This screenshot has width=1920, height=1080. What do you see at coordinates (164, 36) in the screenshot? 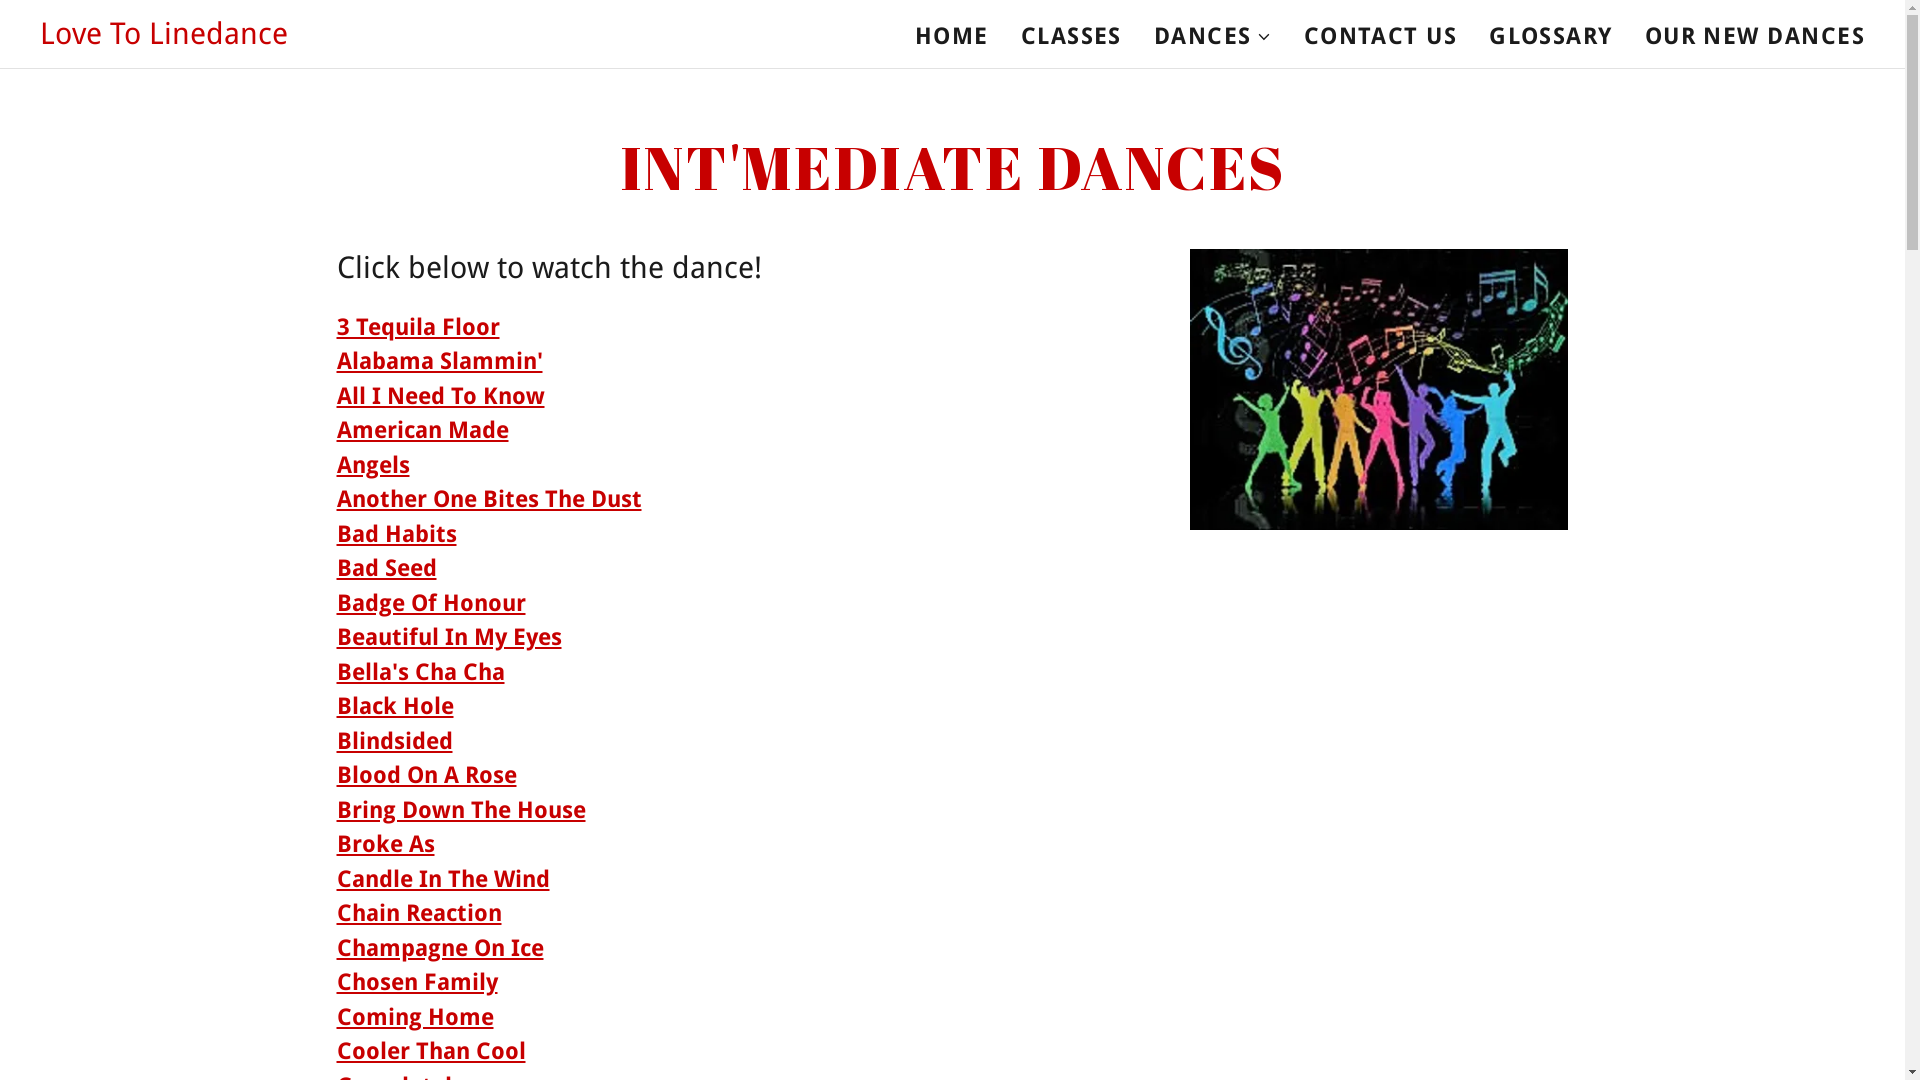
I see `Love To Linedance` at bounding box center [164, 36].